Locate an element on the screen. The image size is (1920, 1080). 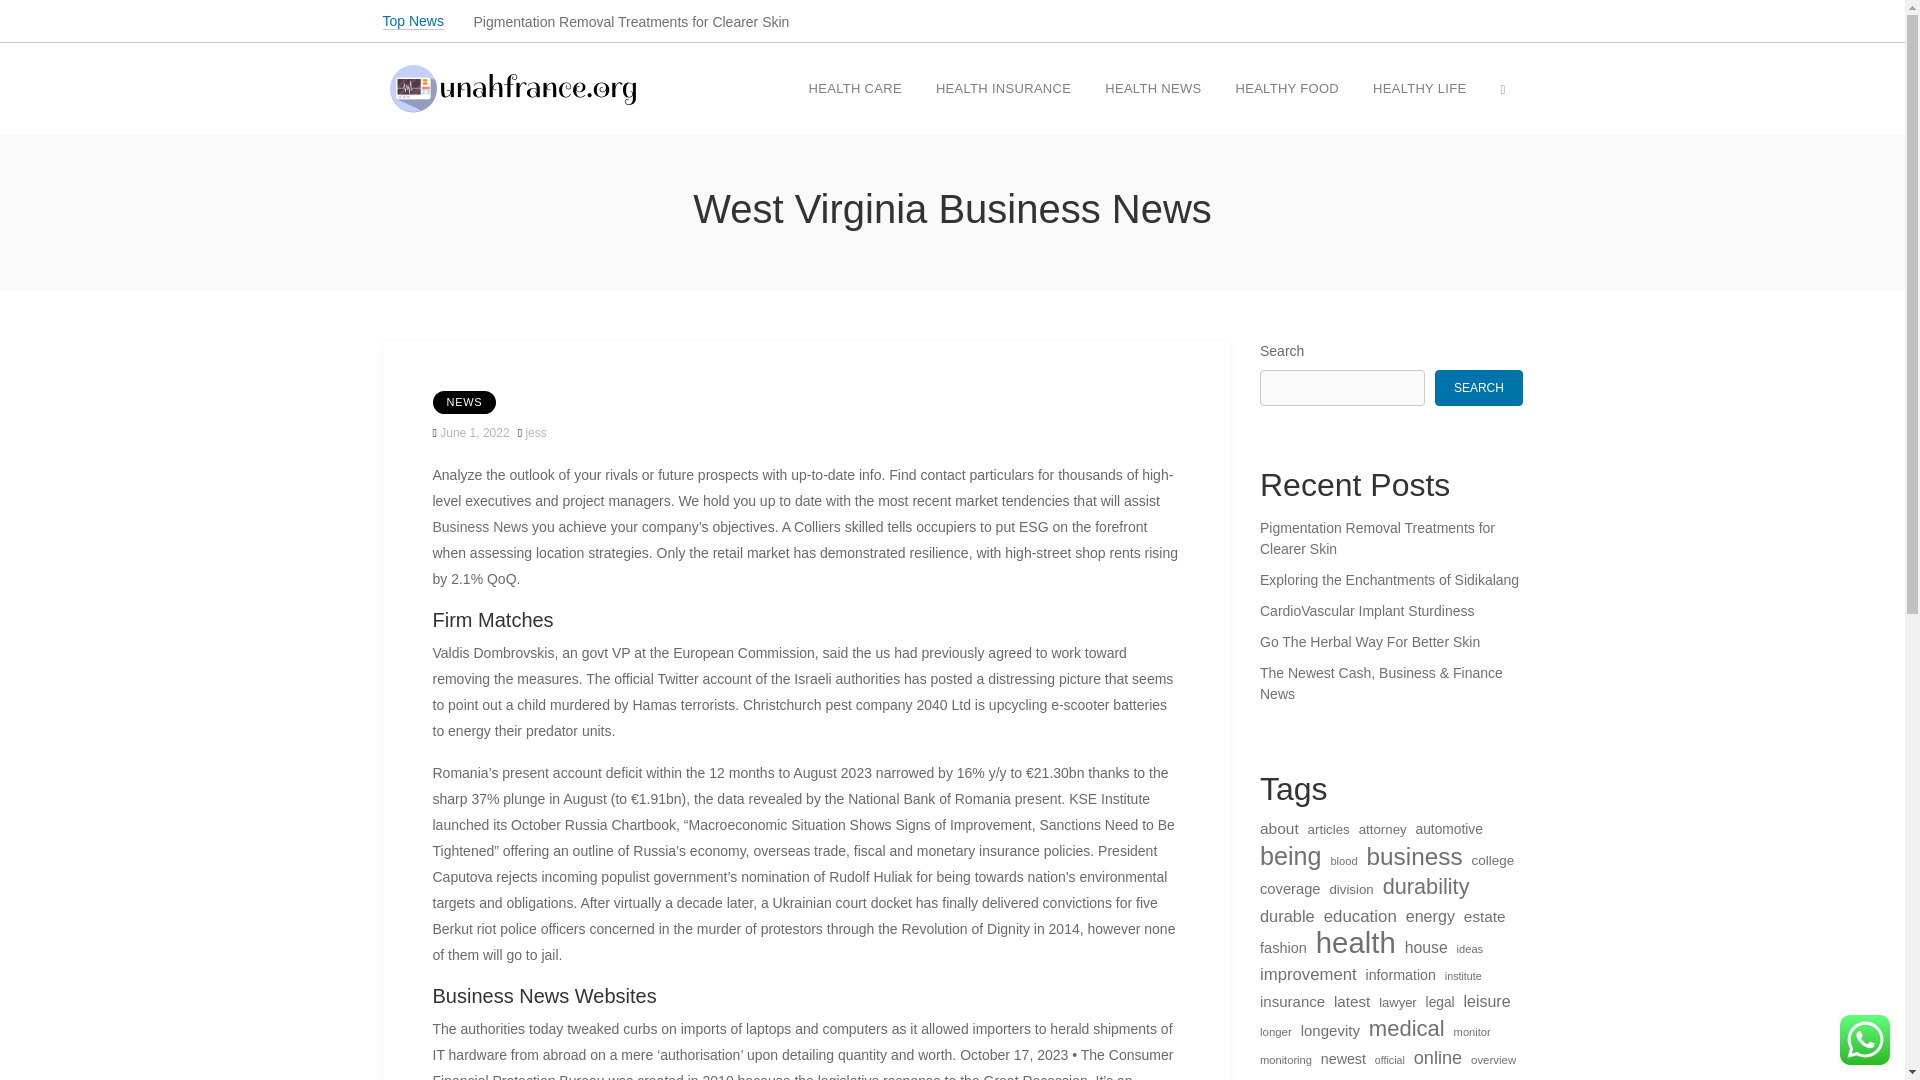
about is located at coordinates (1279, 829).